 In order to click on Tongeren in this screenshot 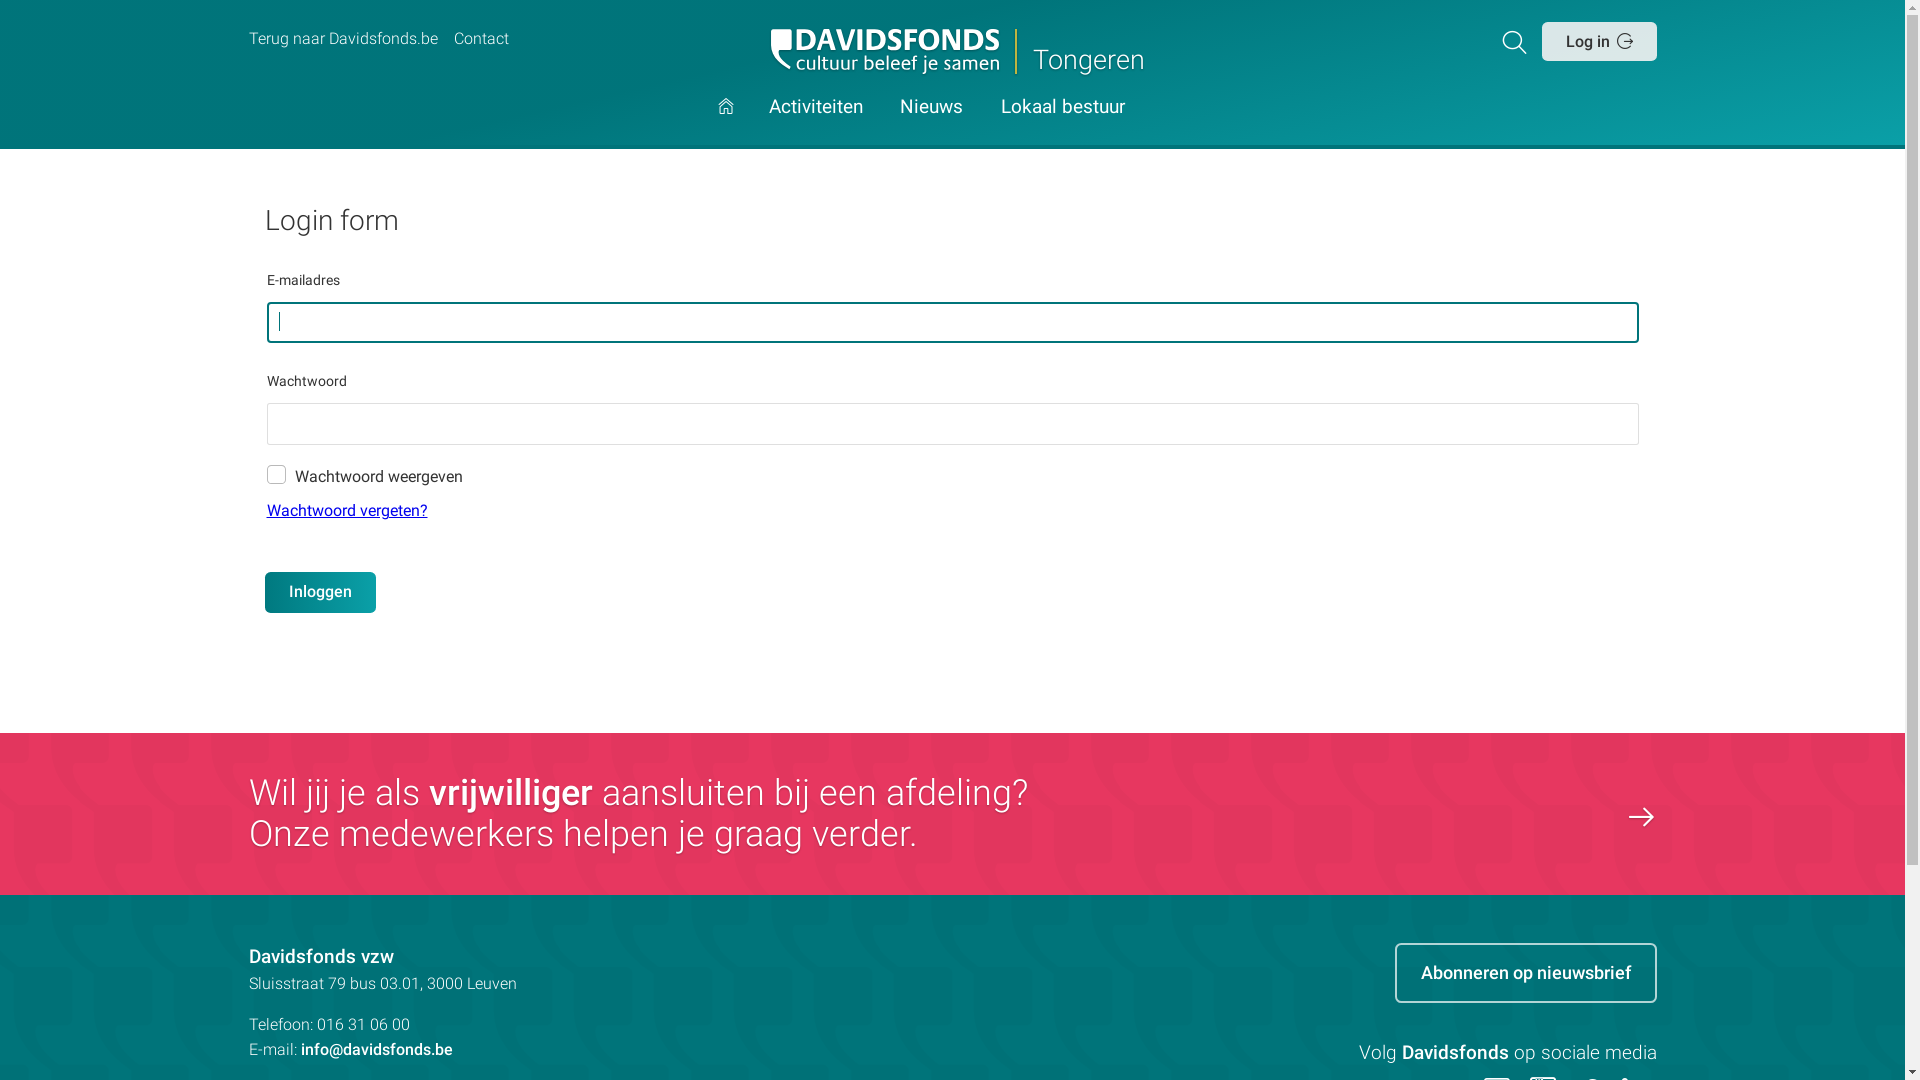, I will do `click(952, 52)`.